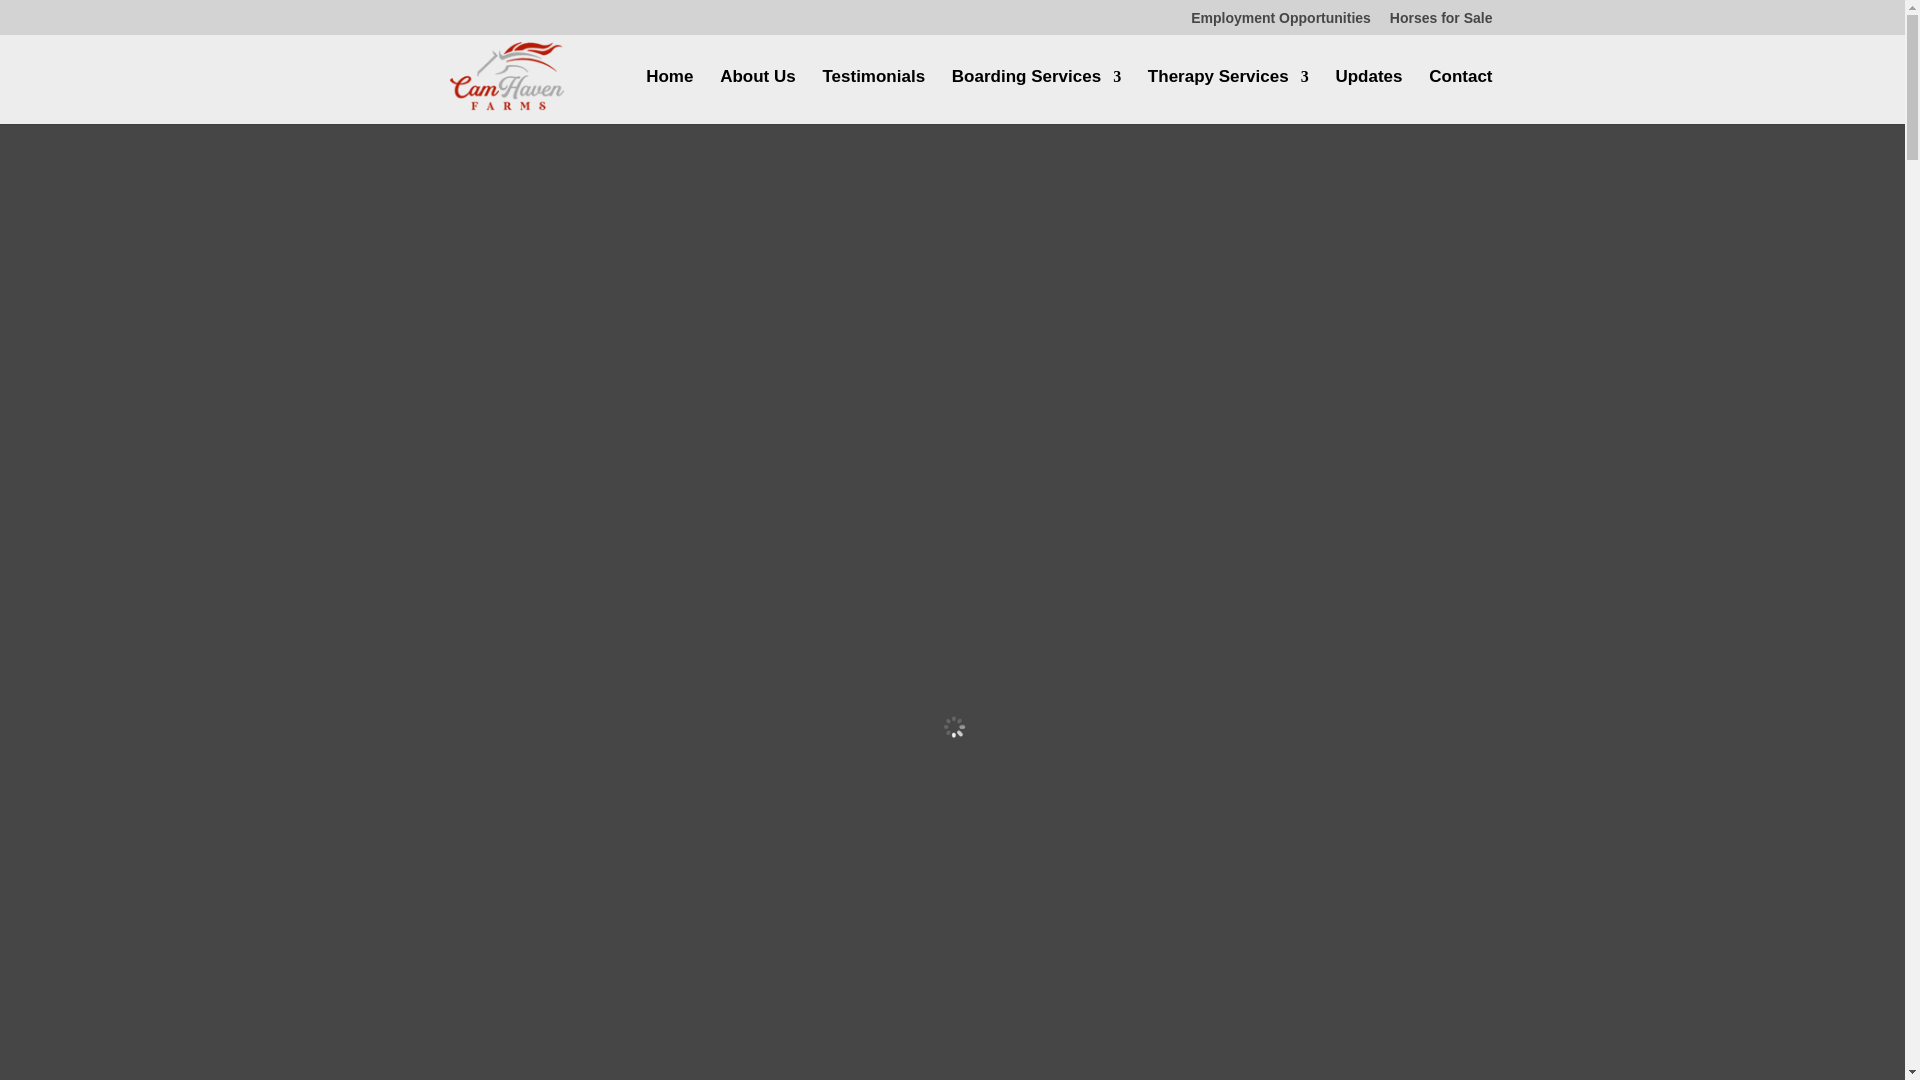  Describe the element at coordinates (1460, 97) in the screenshot. I see `Contact` at that location.